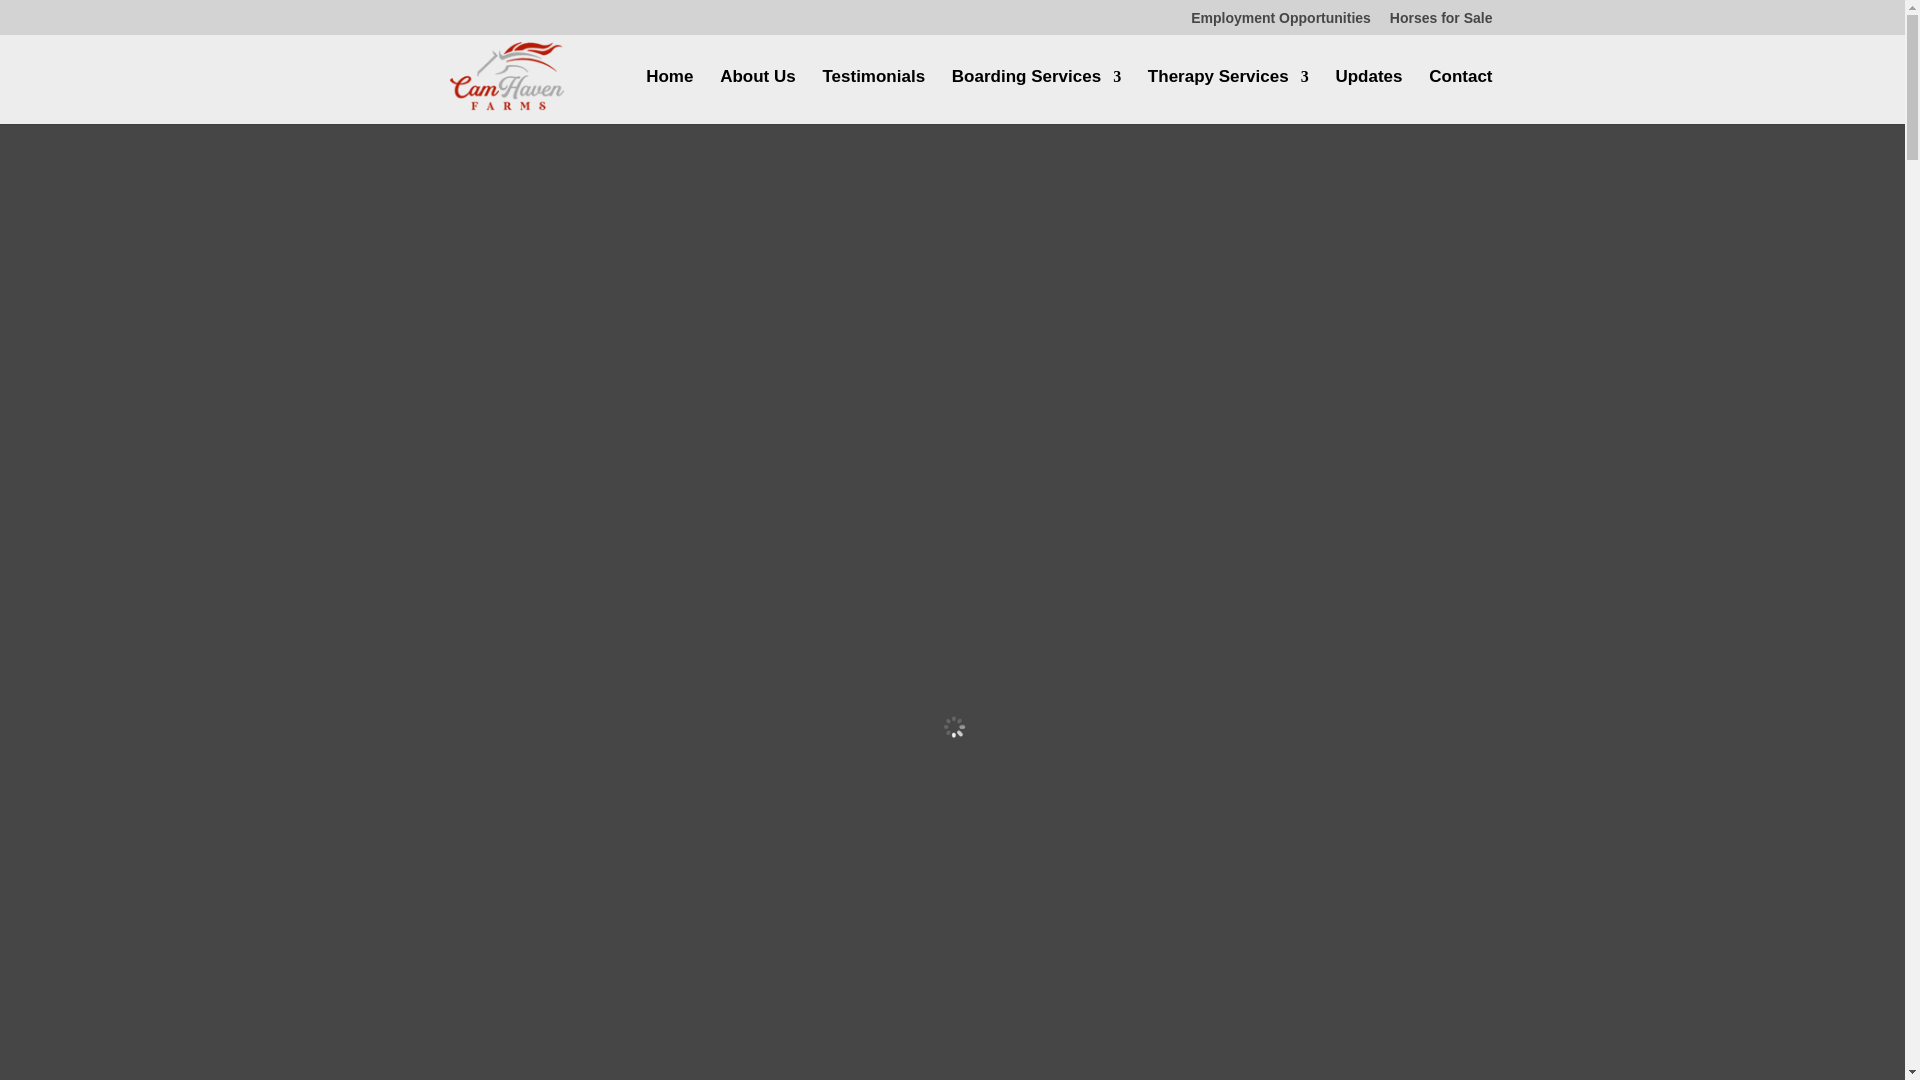  Describe the element at coordinates (1460, 97) in the screenshot. I see `Contact` at that location.